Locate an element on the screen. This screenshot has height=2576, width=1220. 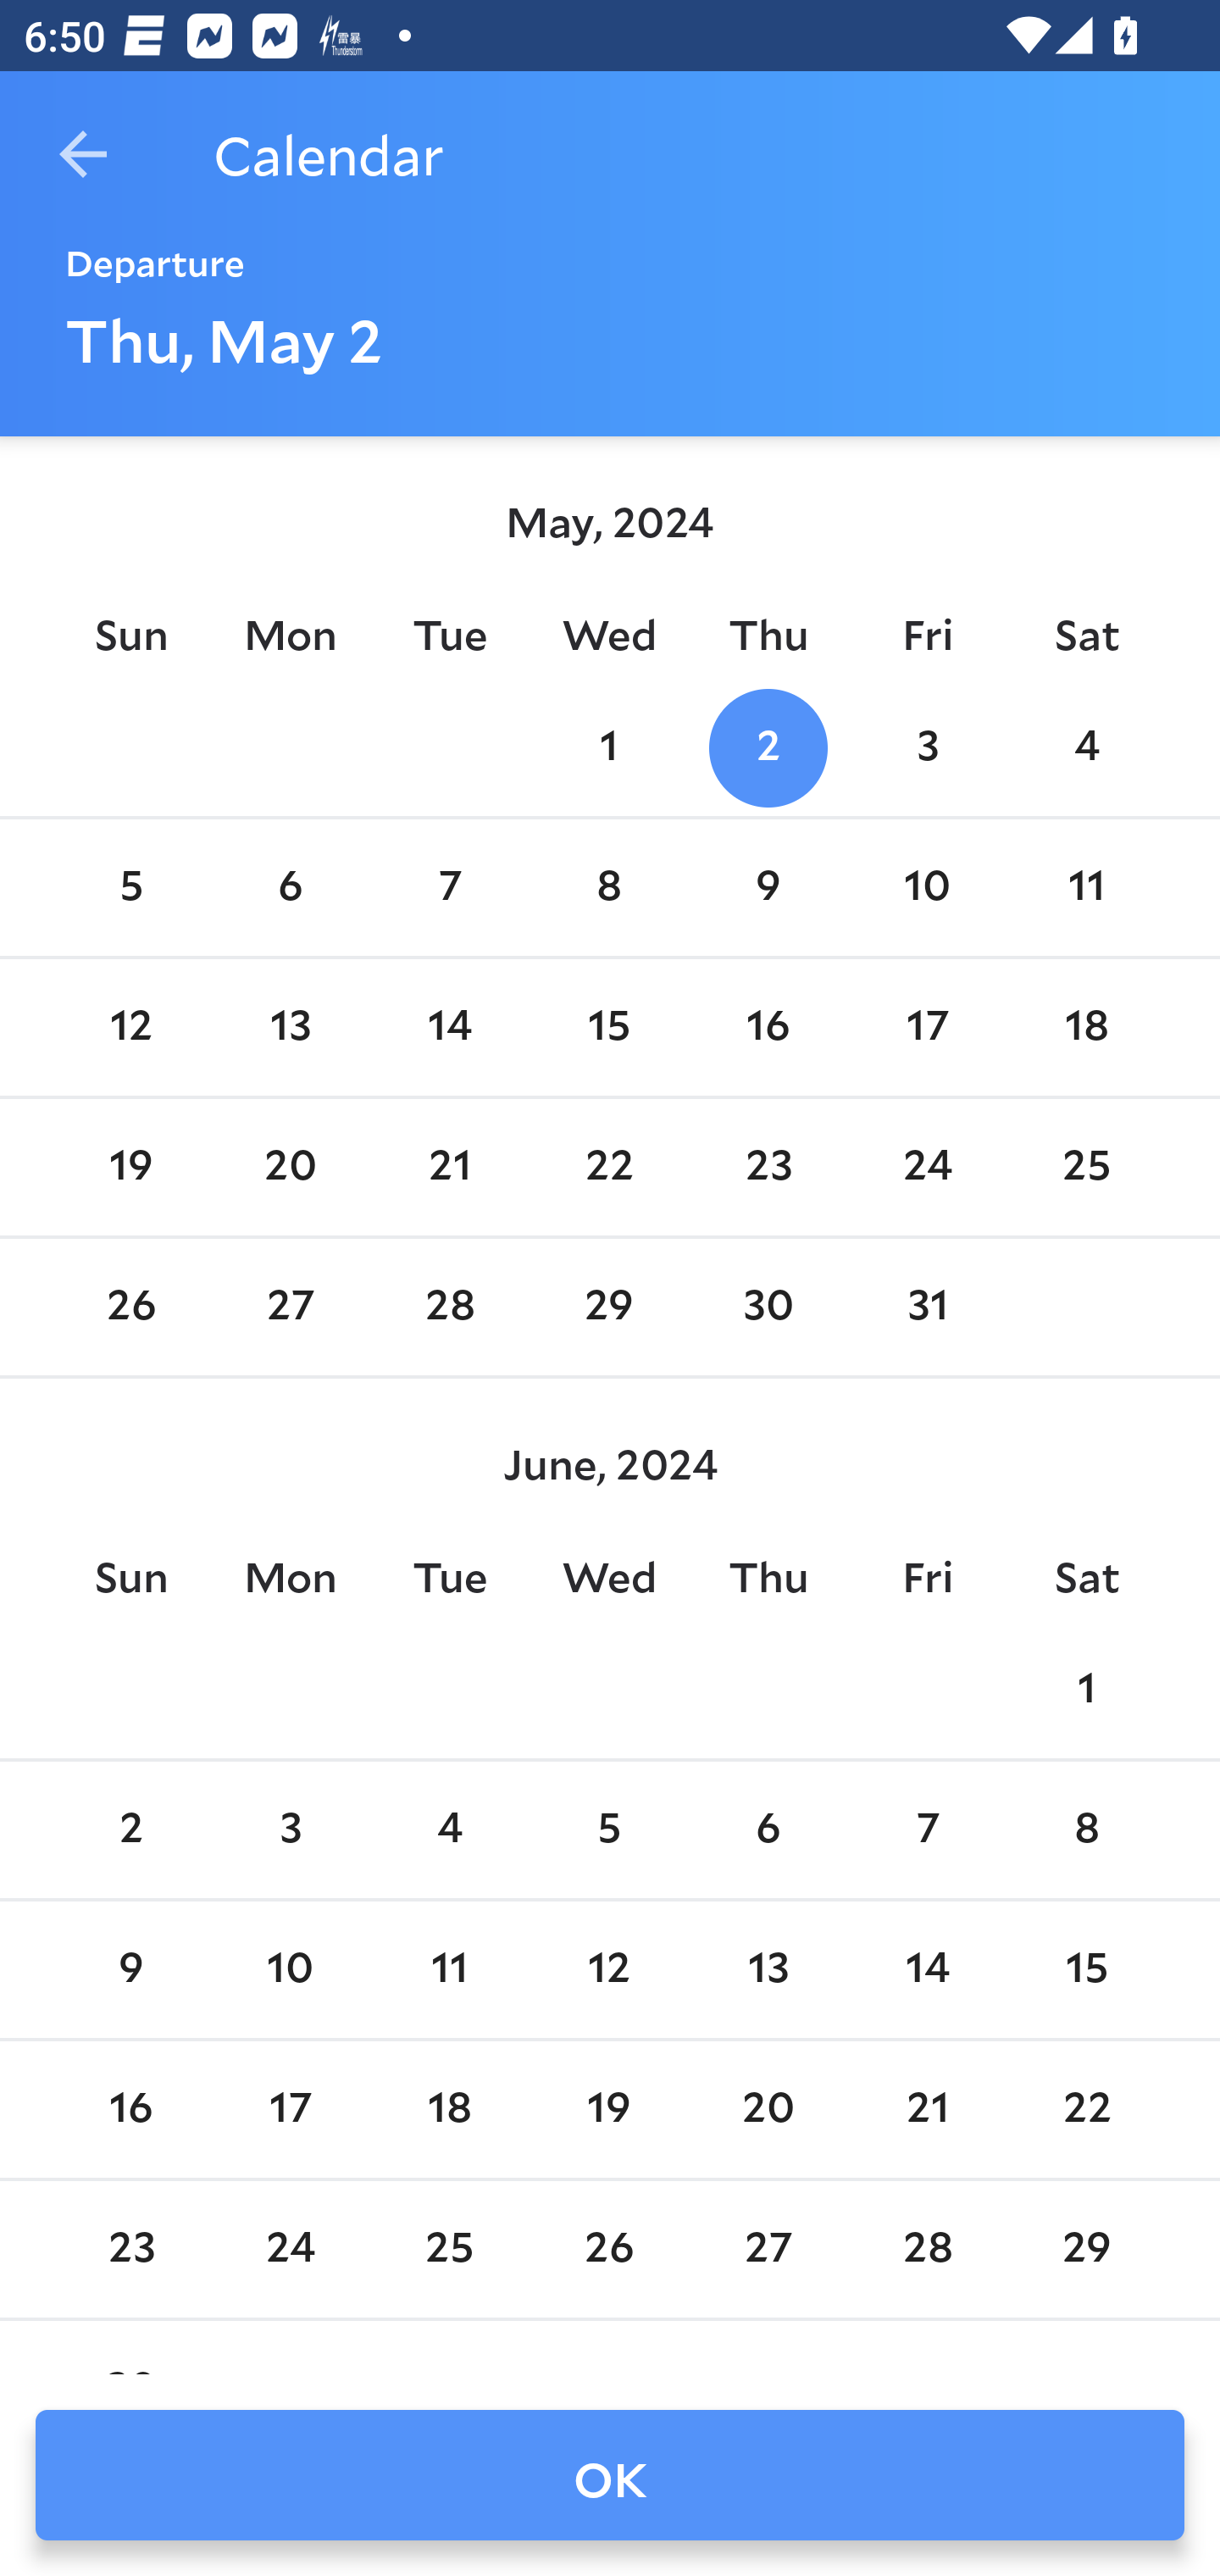
10 is located at coordinates (927, 888).